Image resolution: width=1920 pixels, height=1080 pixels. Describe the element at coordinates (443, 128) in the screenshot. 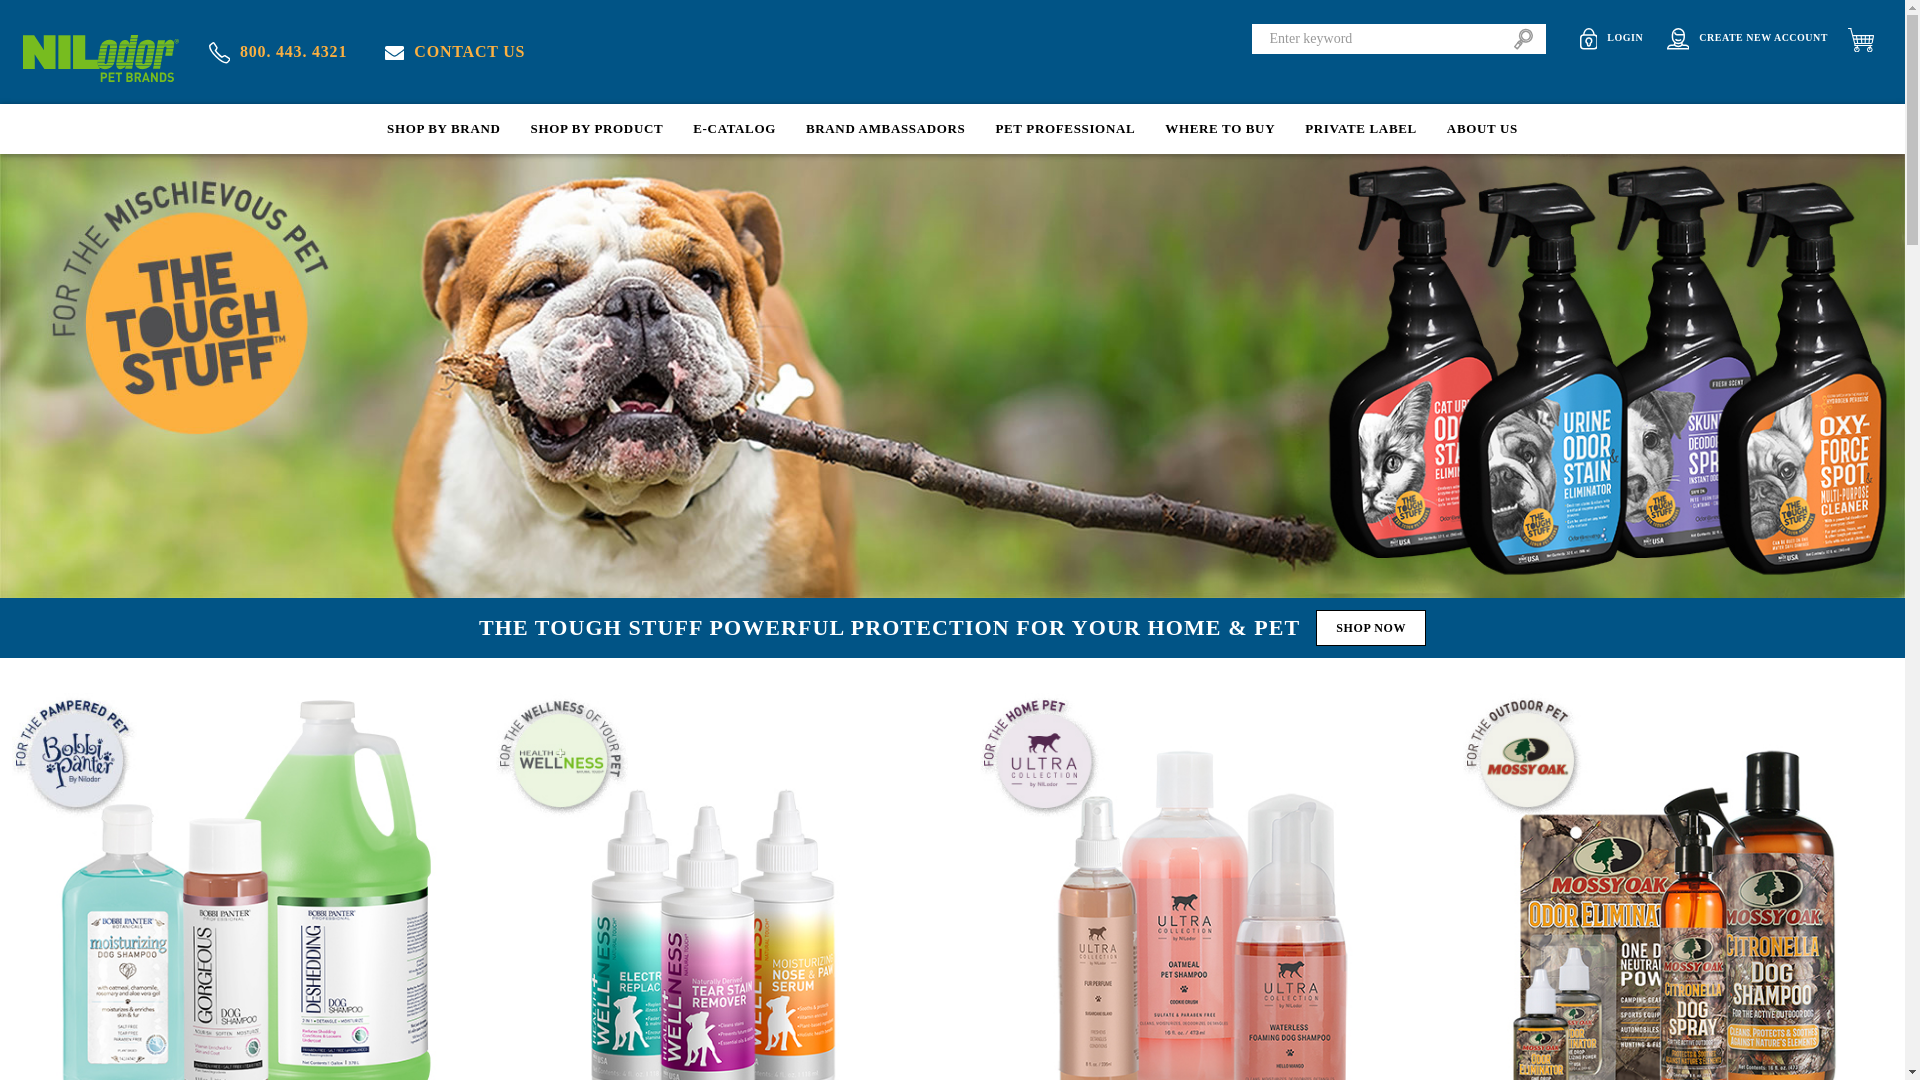

I see `SHOP BY BRAND` at that location.